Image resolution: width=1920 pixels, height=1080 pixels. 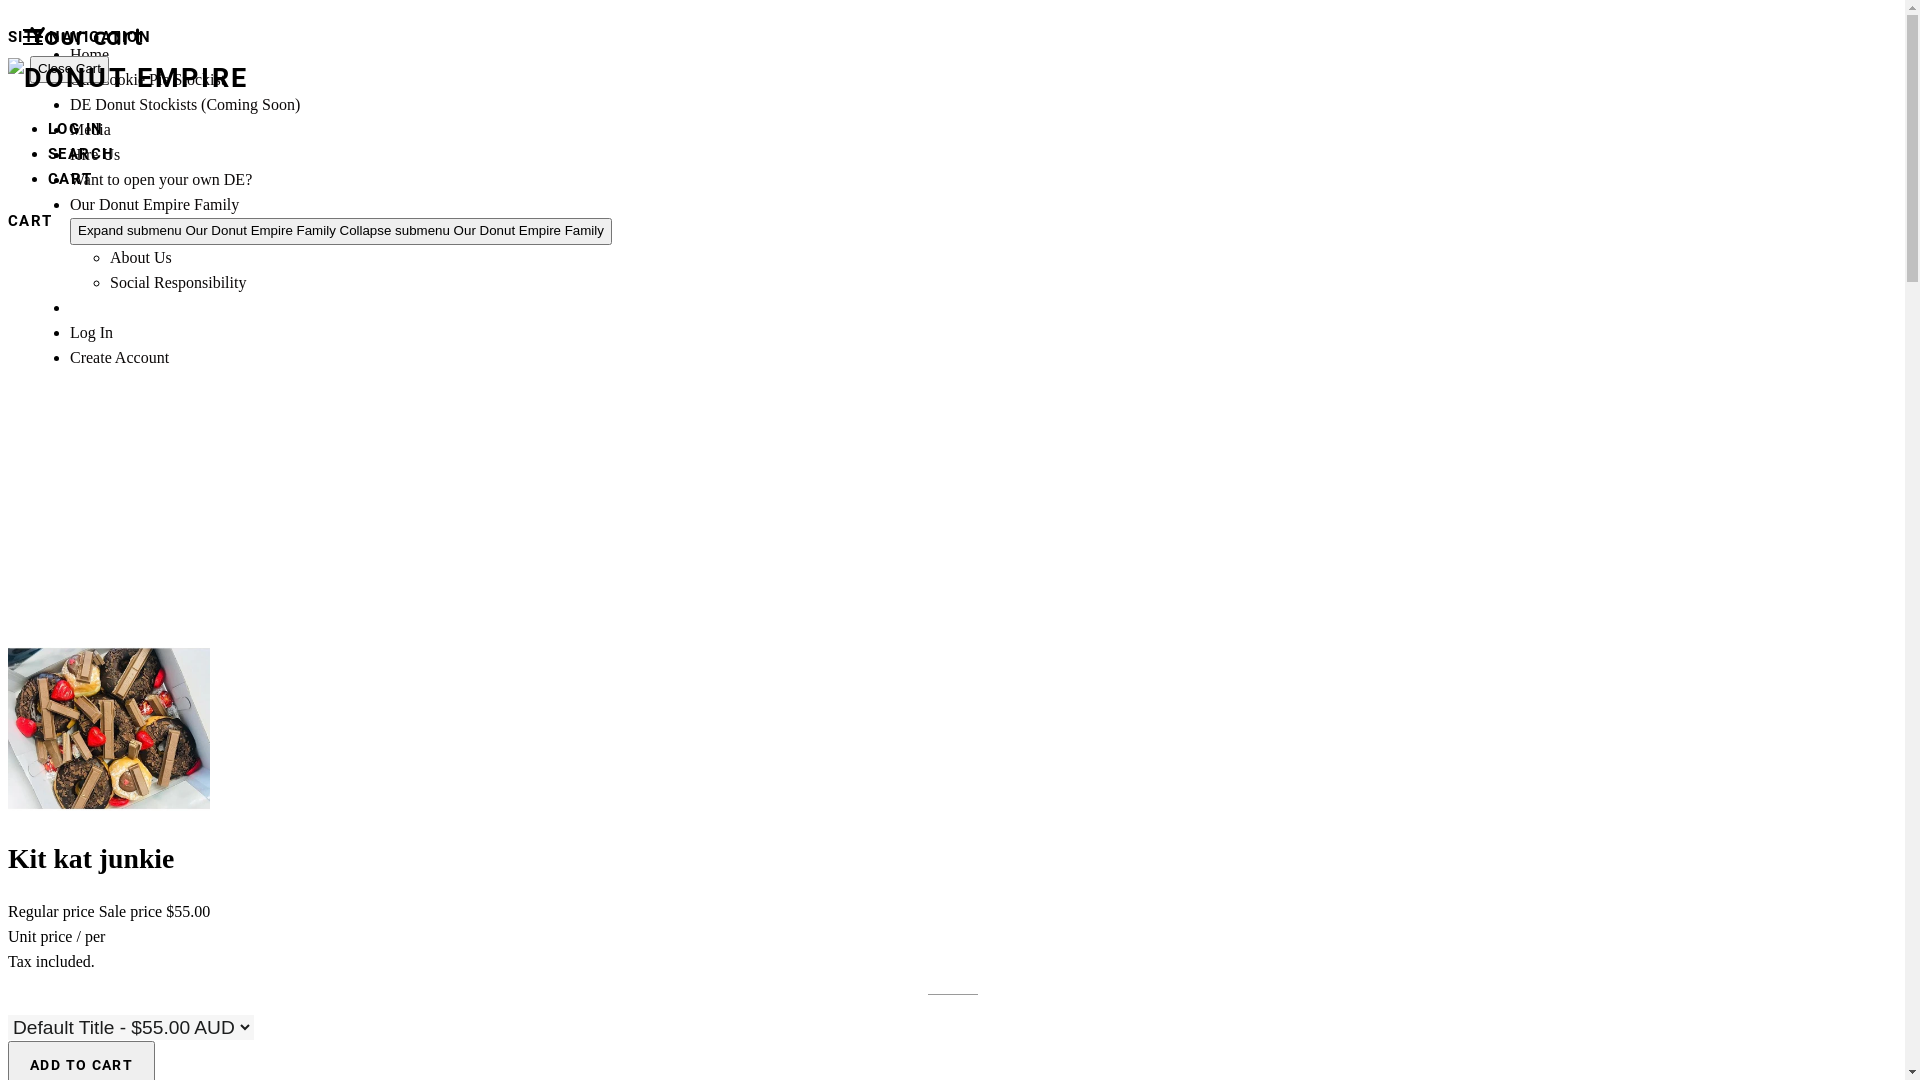 What do you see at coordinates (178, 282) in the screenshot?
I see `Social Responsibility` at bounding box center [178, 282].